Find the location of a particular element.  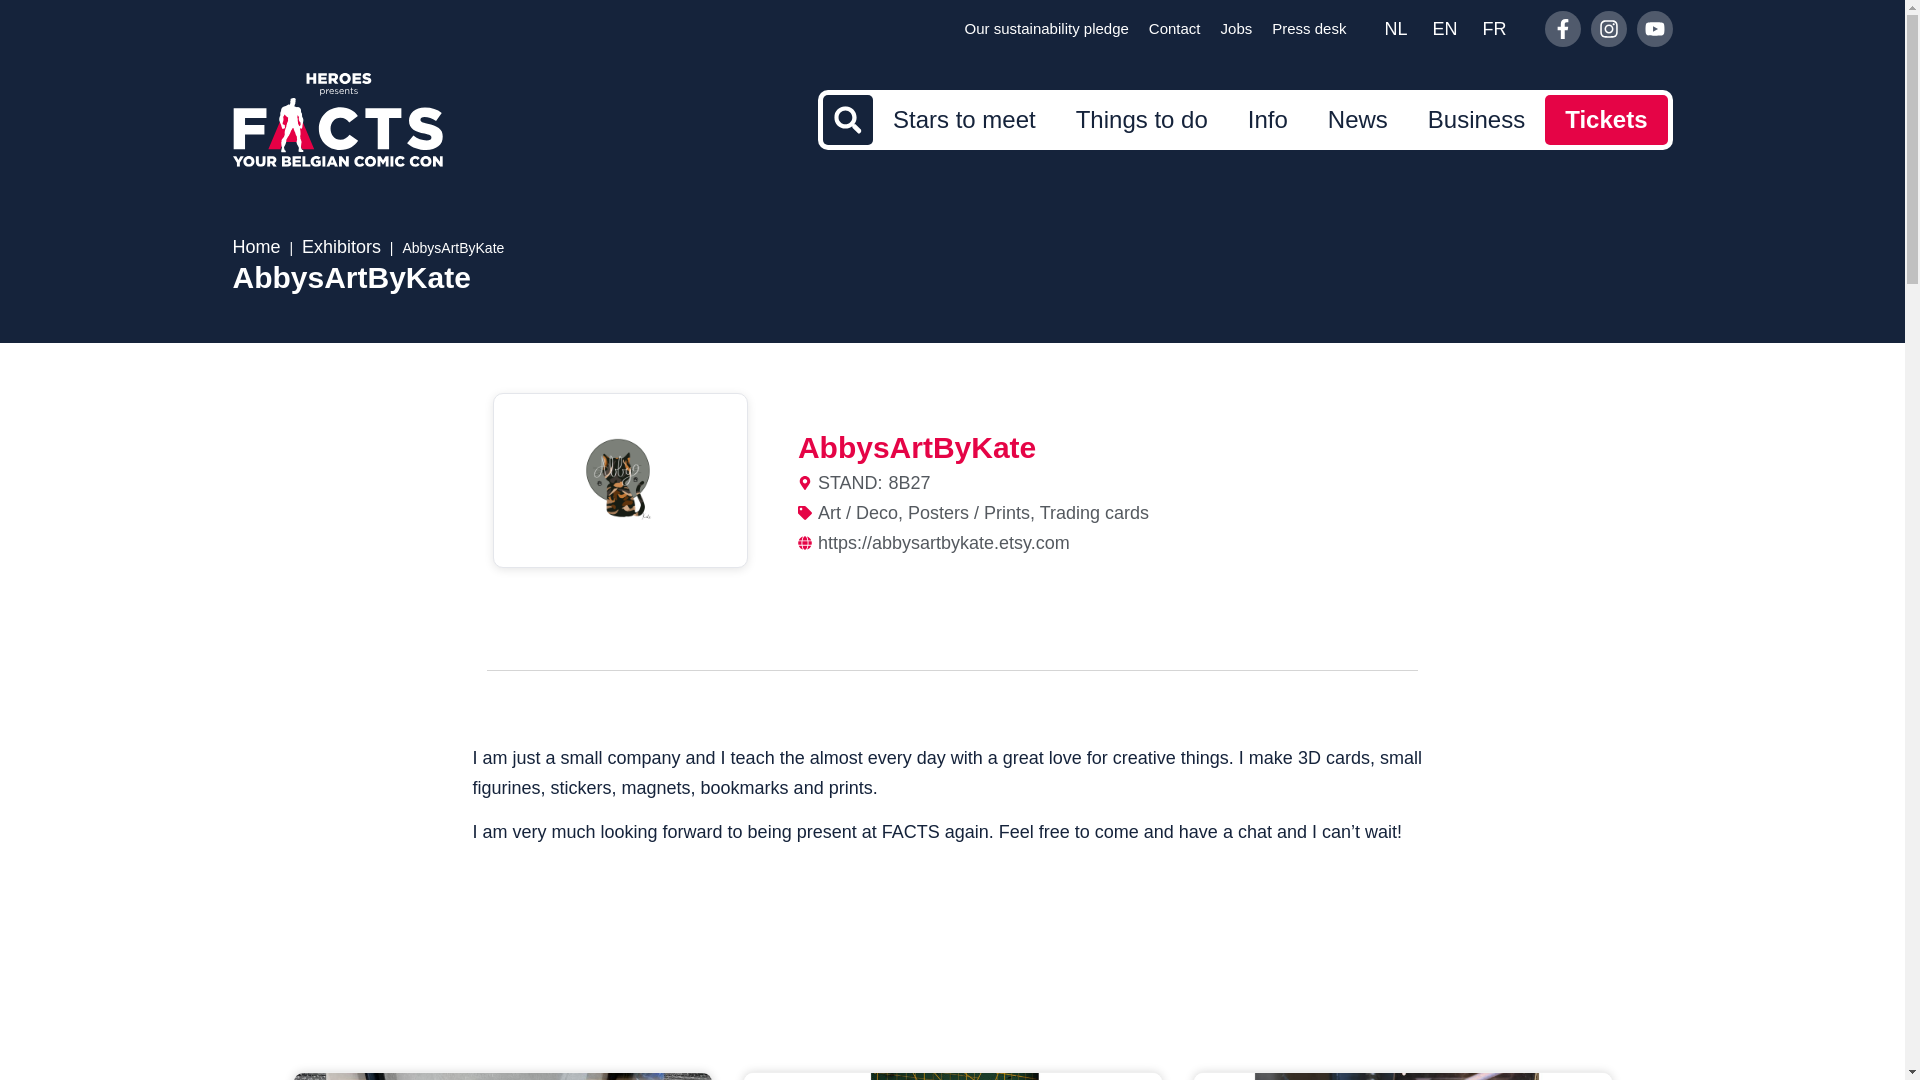

Stars to meet is located at coordinates (964, 120).